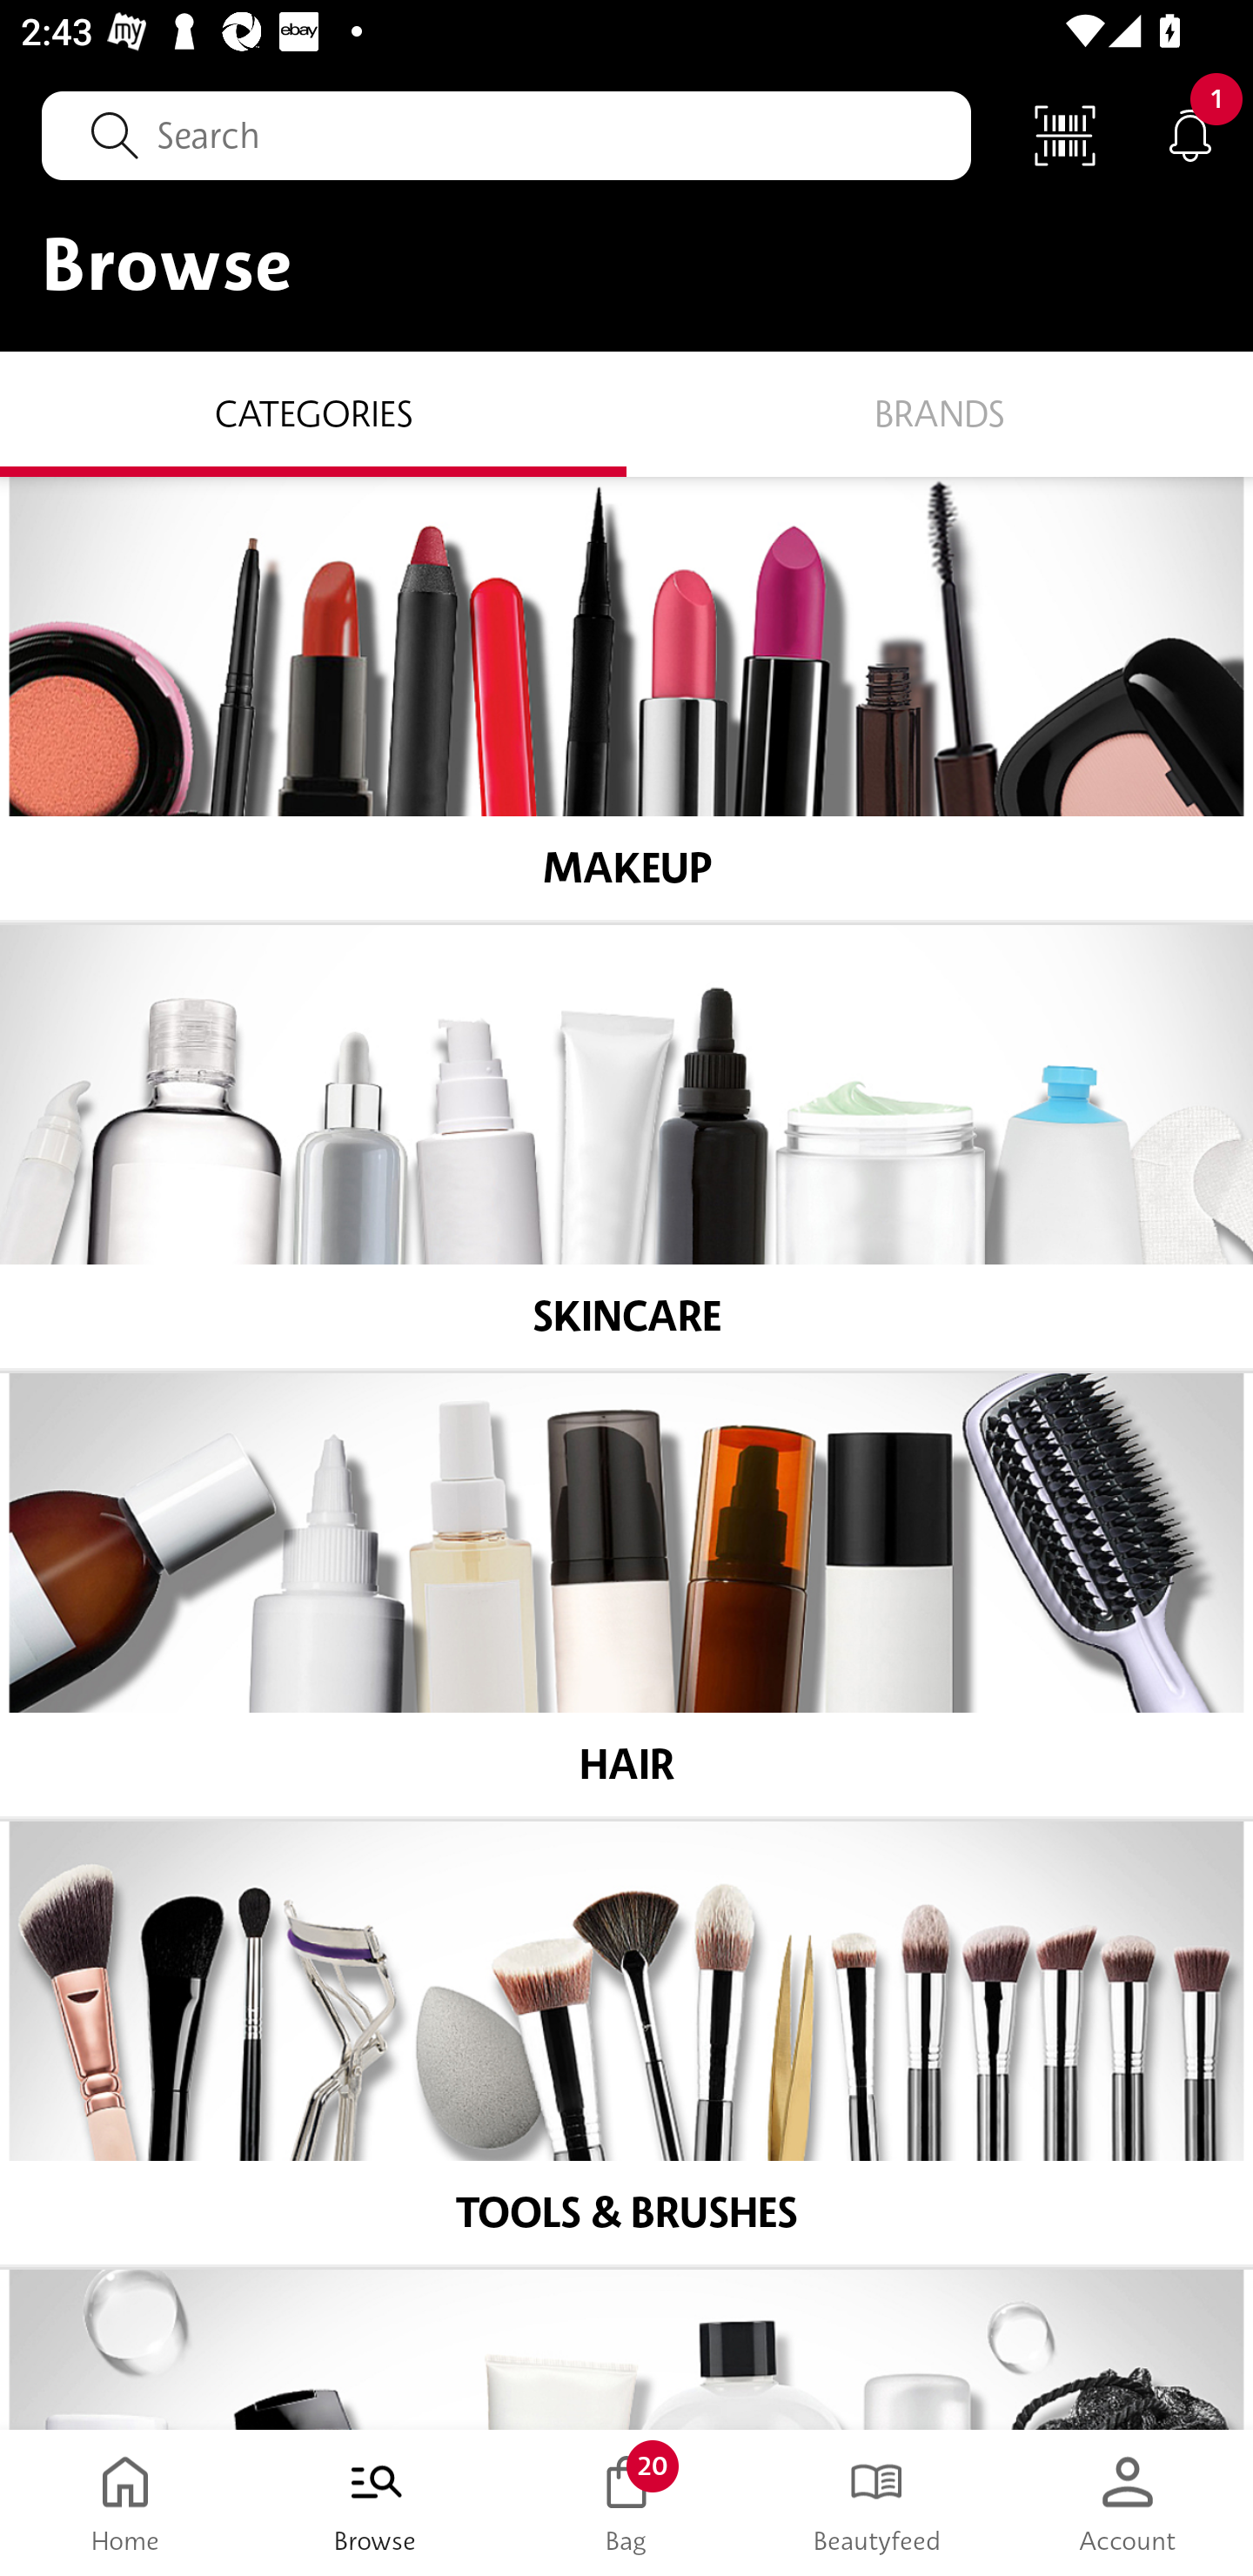 The height and width of the screenshot is (2576, 1253). I want to click on Search, so click(506, 135).